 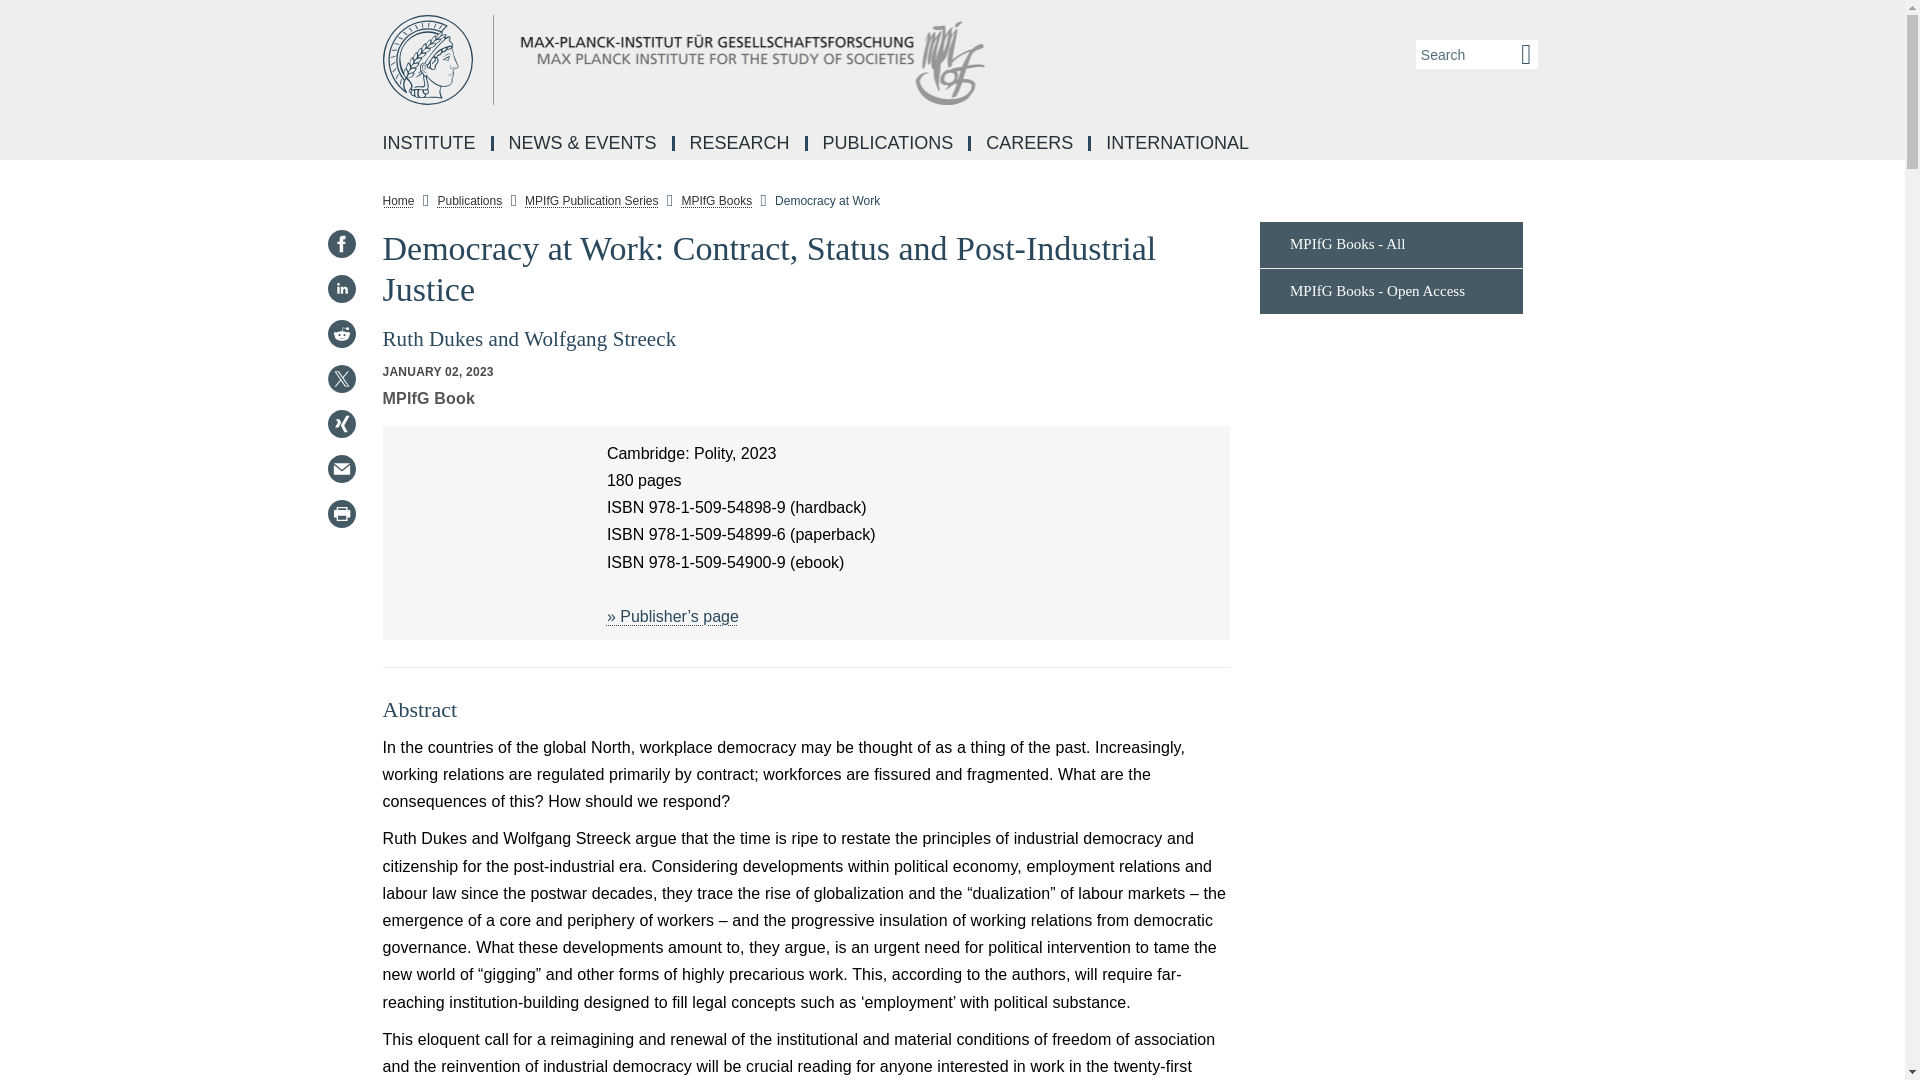 What do you see at coordinates (340, 378) in the screenshot?
I see `Twitter` at bounding box center [340, 378].